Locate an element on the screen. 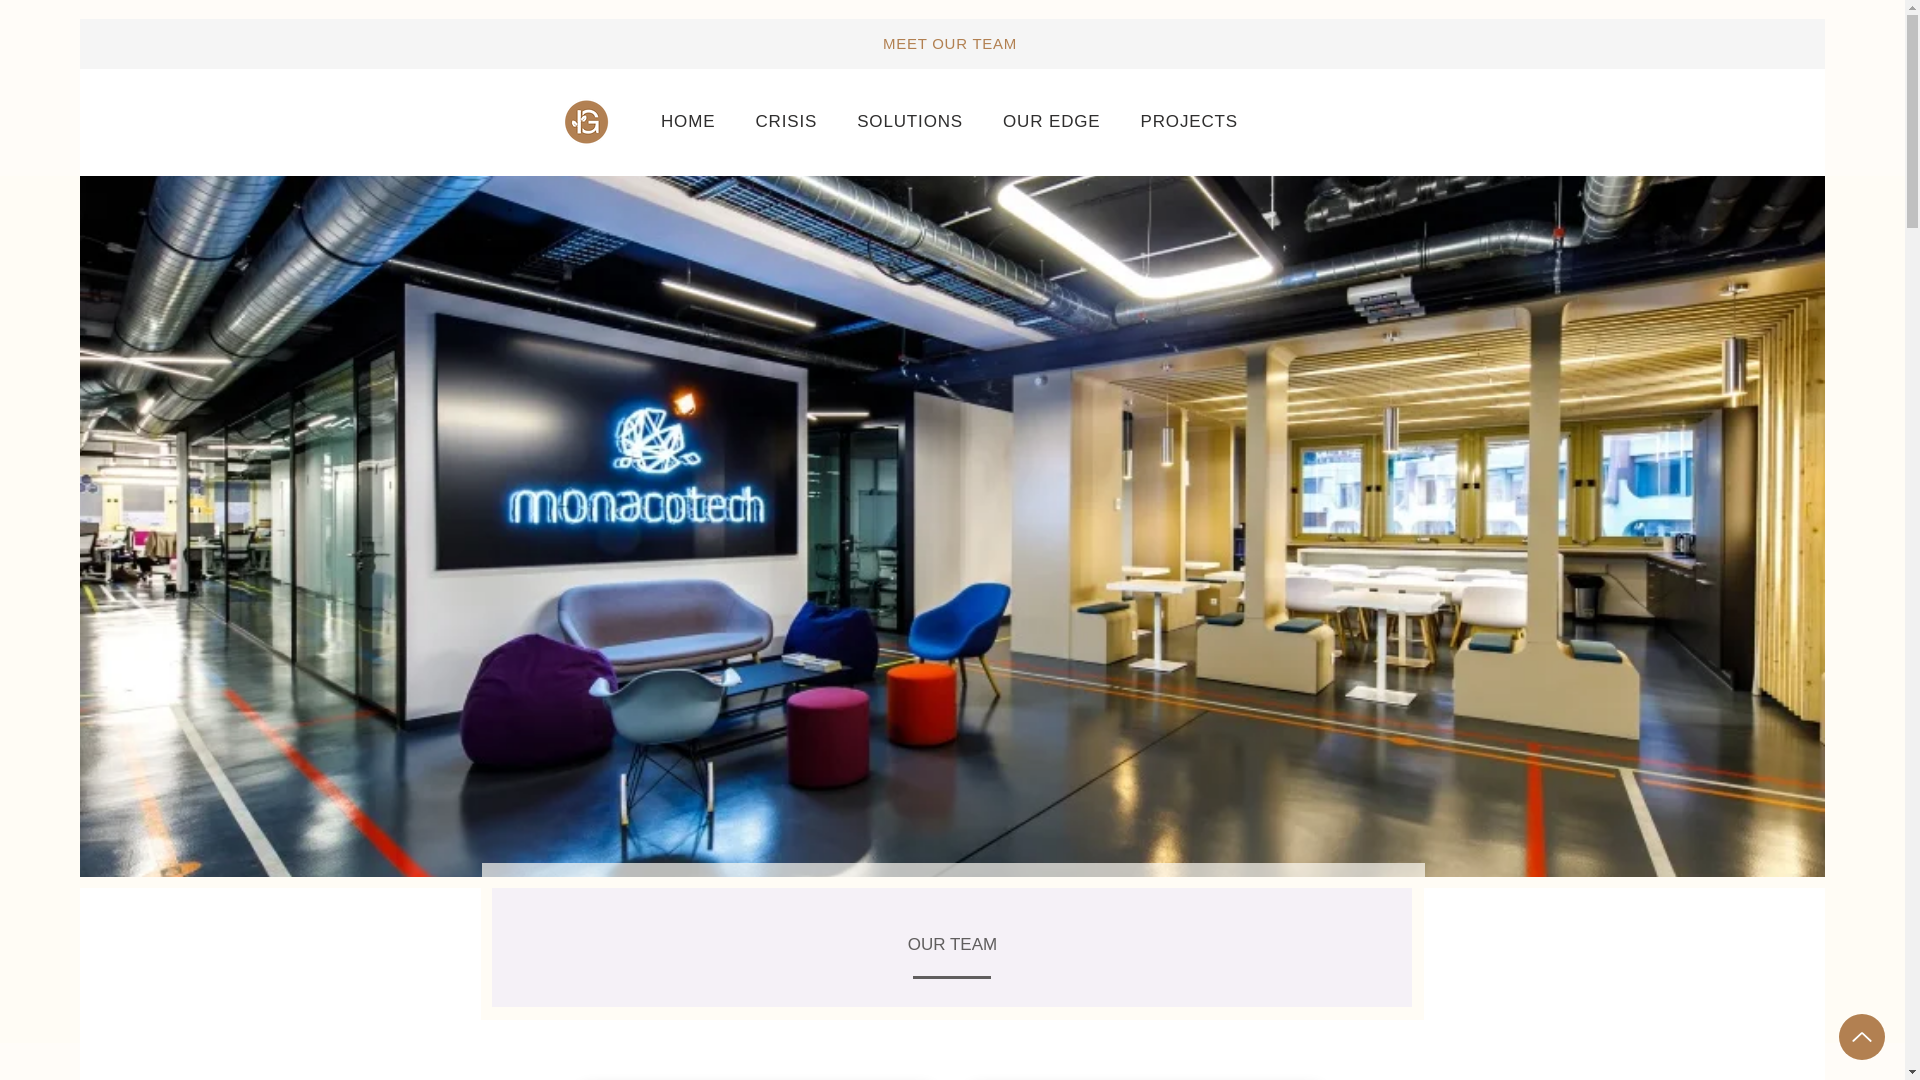 Image resolution: width=1920 pixels, height=1080 pixels. OUR EDGE is located at coordinates (1050, 121).